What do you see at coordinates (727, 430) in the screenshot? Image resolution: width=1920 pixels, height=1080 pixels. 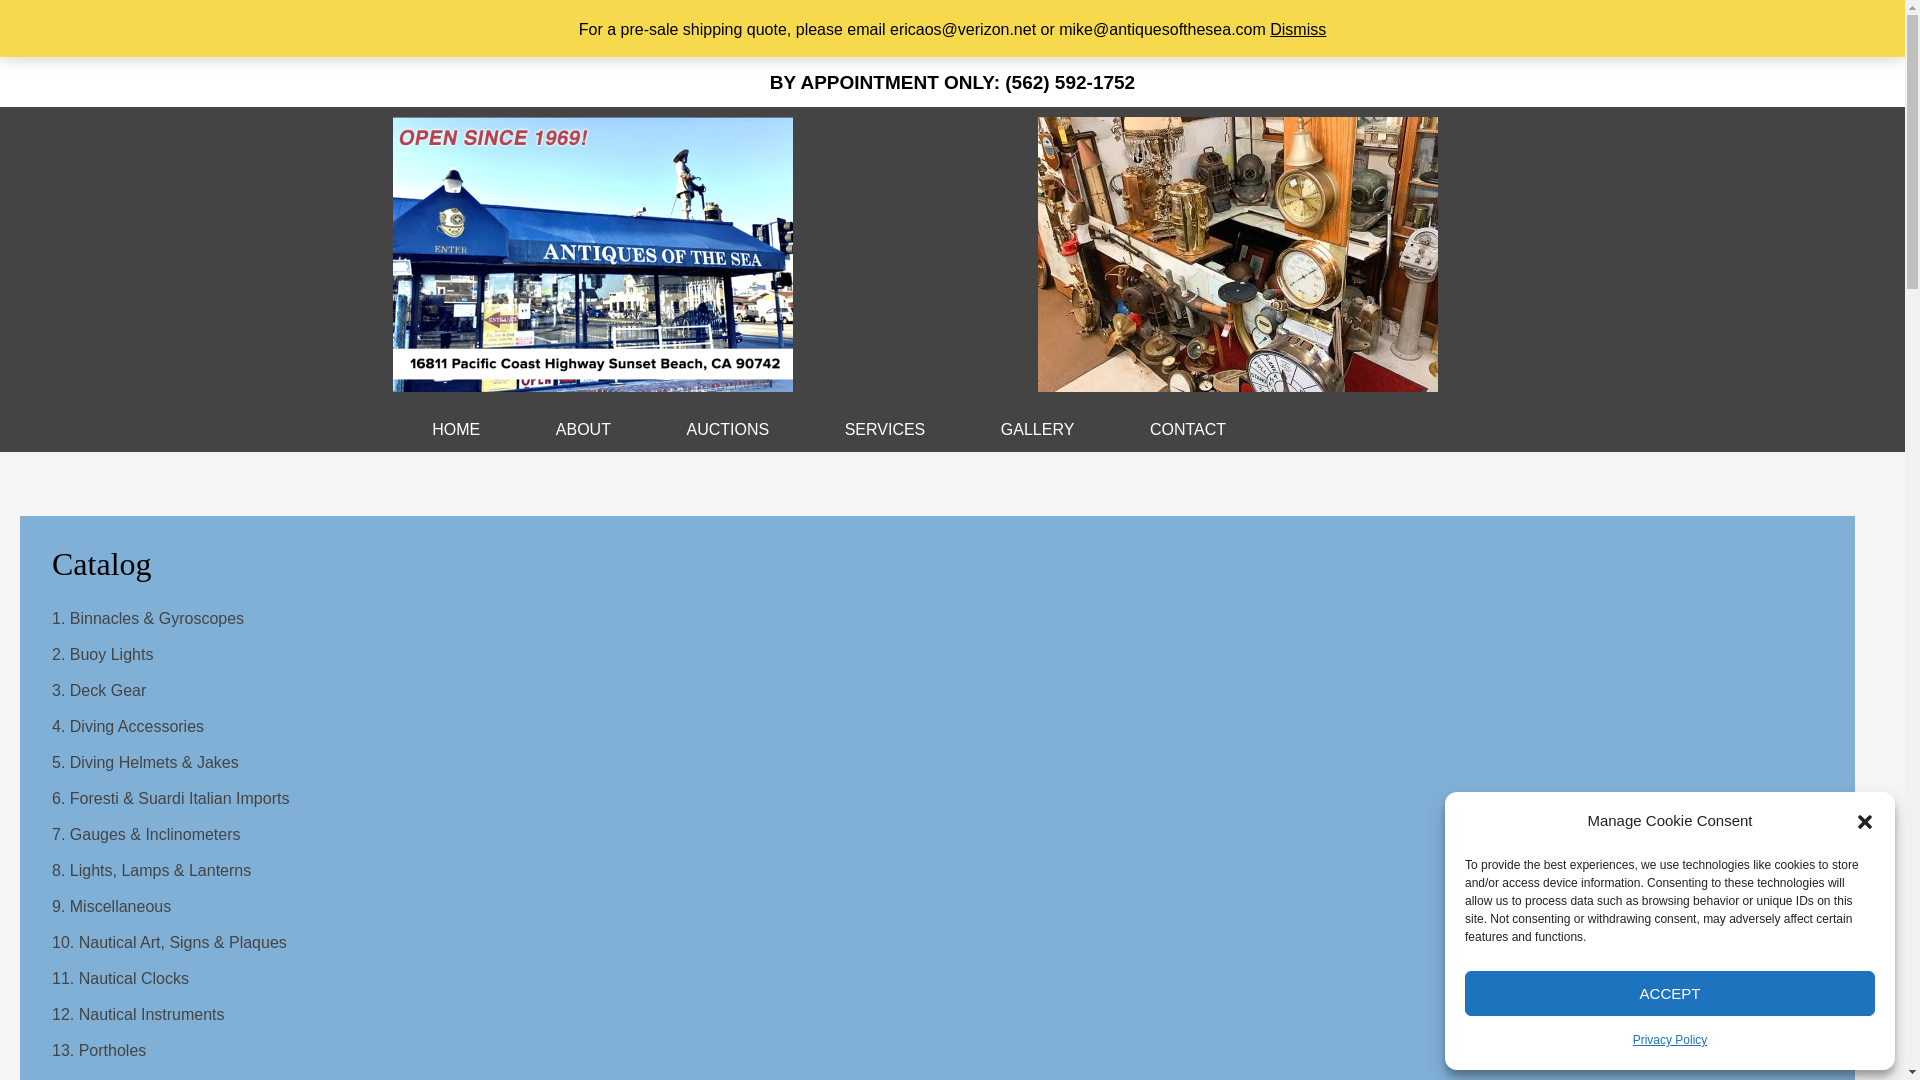 I see `AUCTIONS` at bounding box center [727, 430].